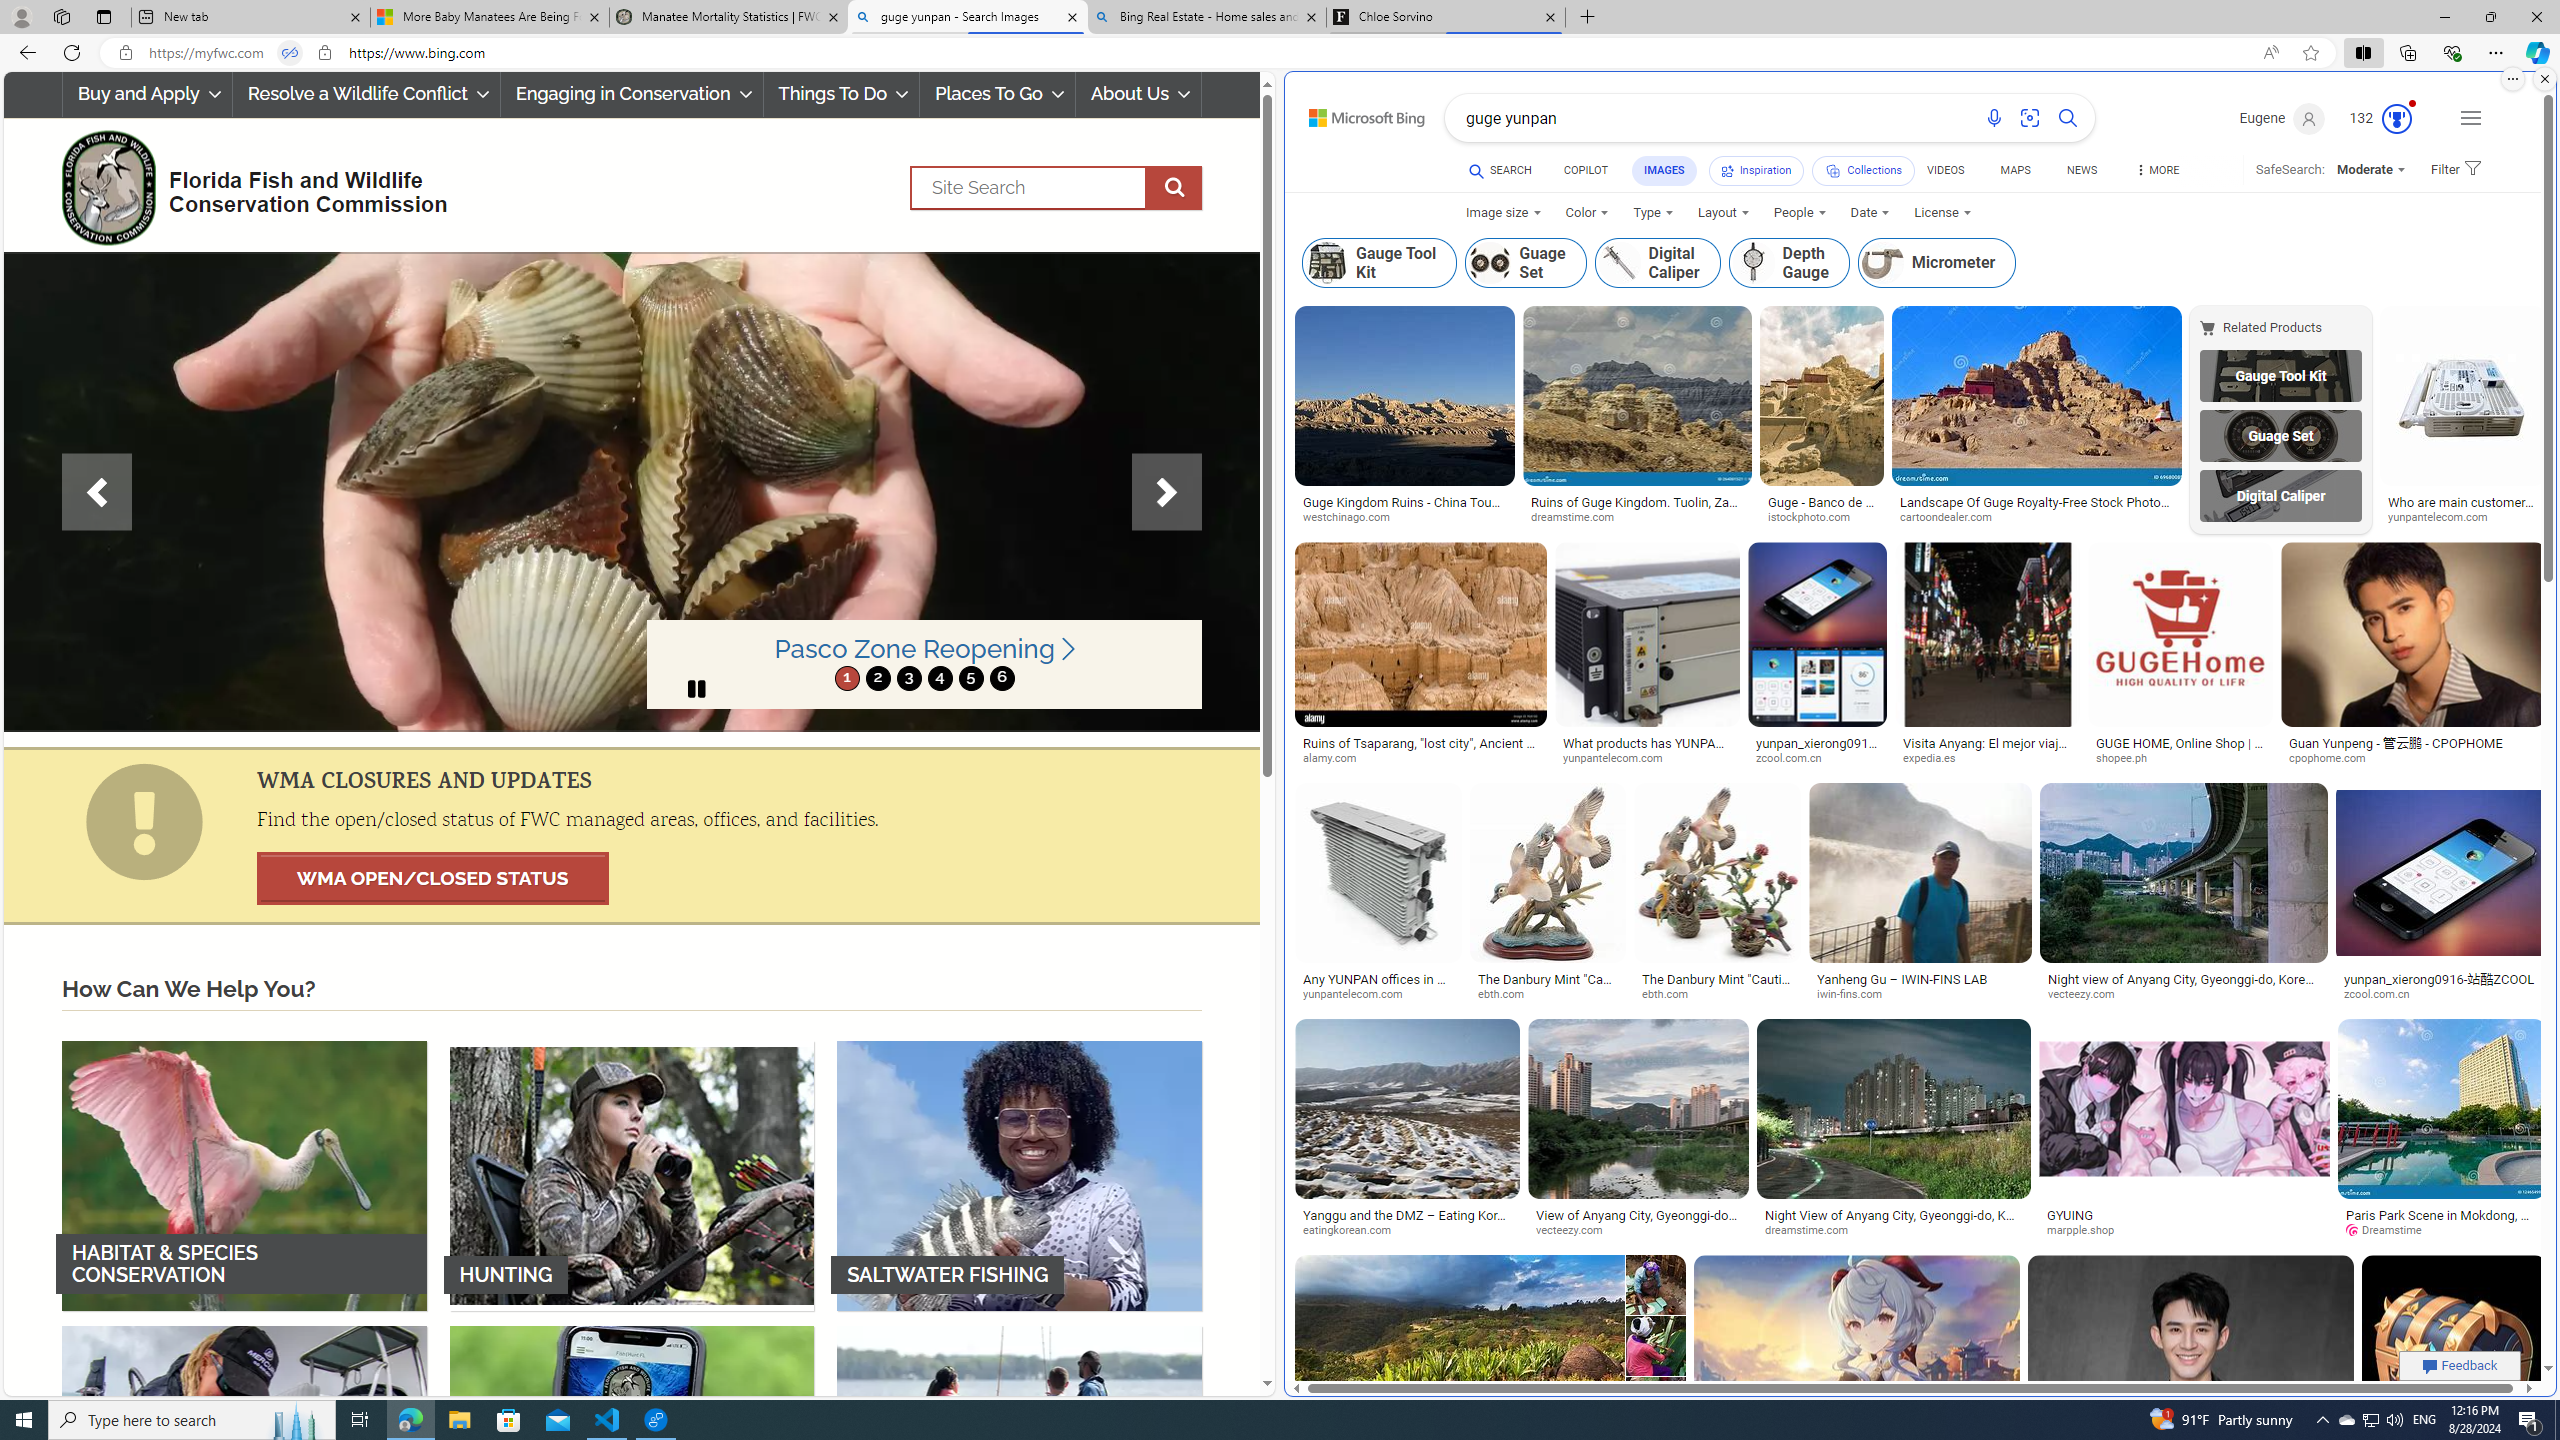 This screenshot has height=1440, width=2560. Describe the element at coordinates (1420, 759) in the screenshot. I see `alamy.com` at that location.